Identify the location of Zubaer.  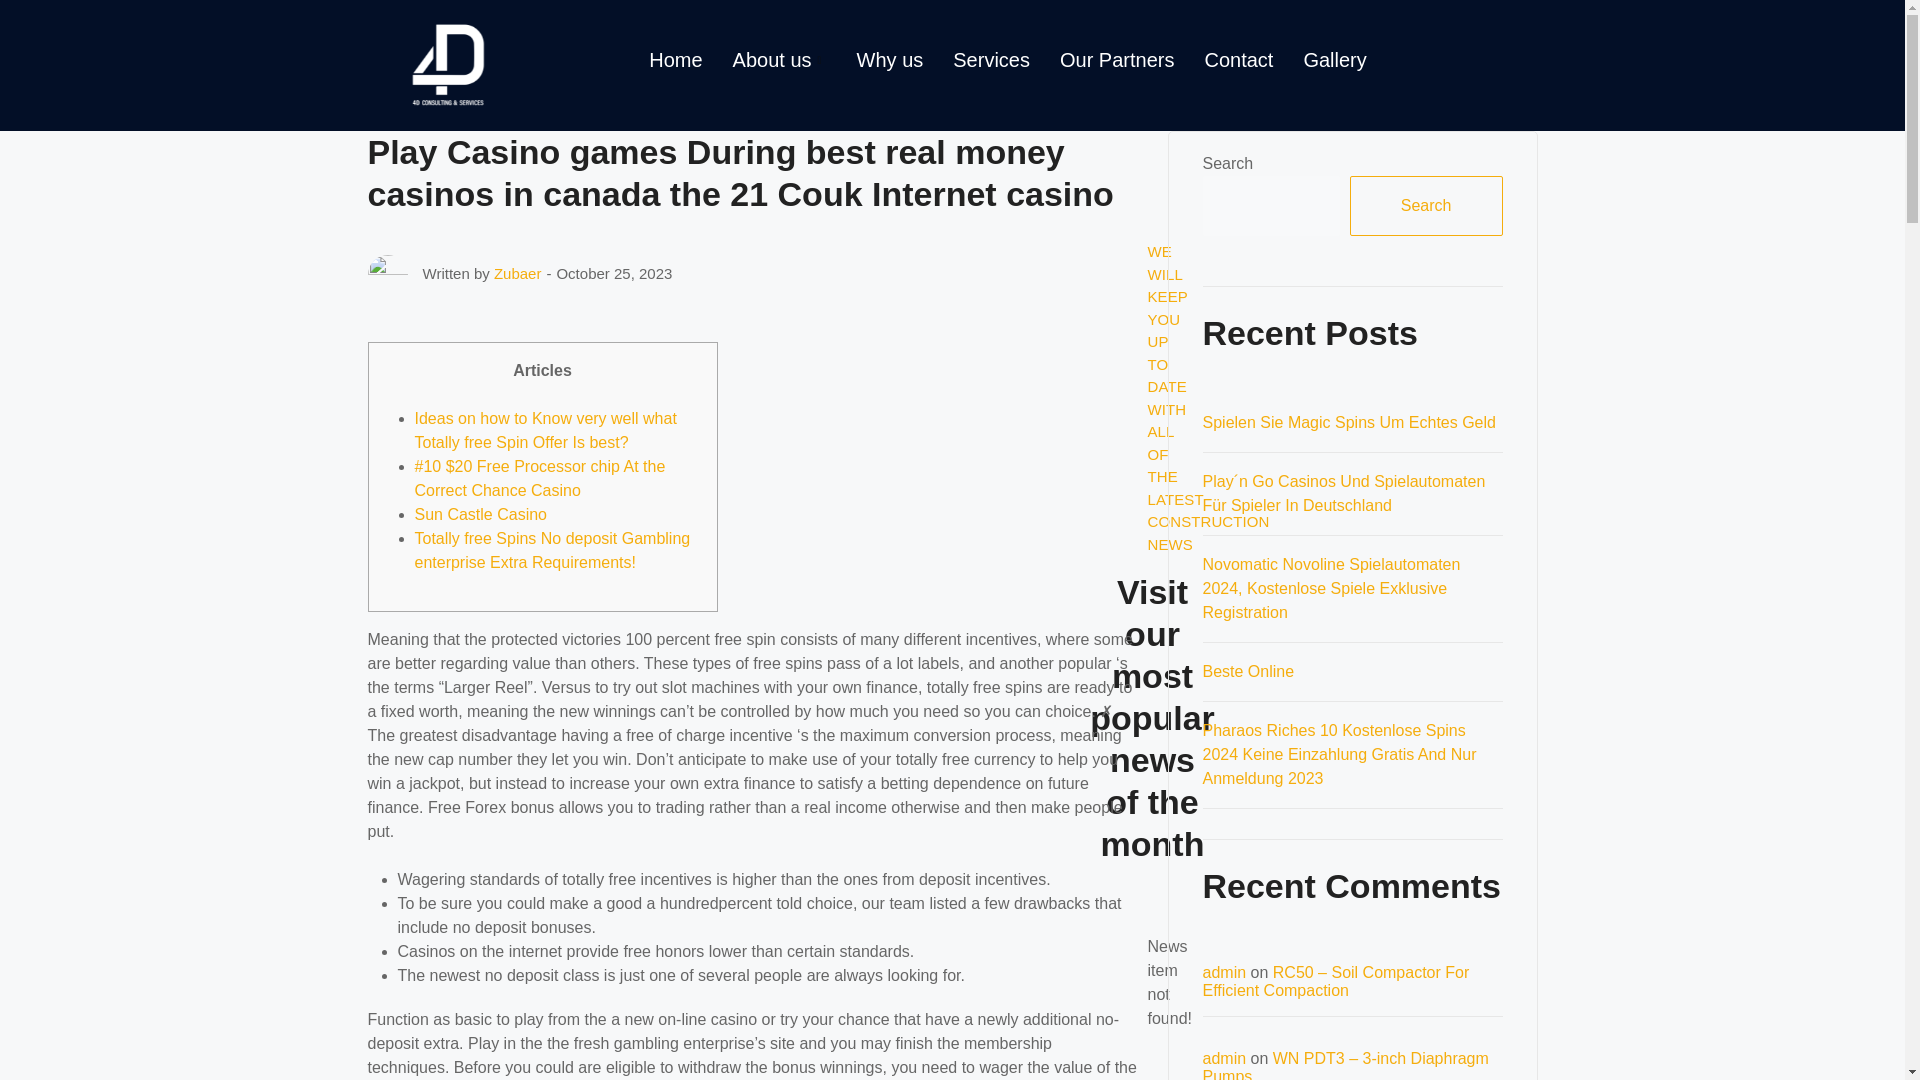
(517, 272).